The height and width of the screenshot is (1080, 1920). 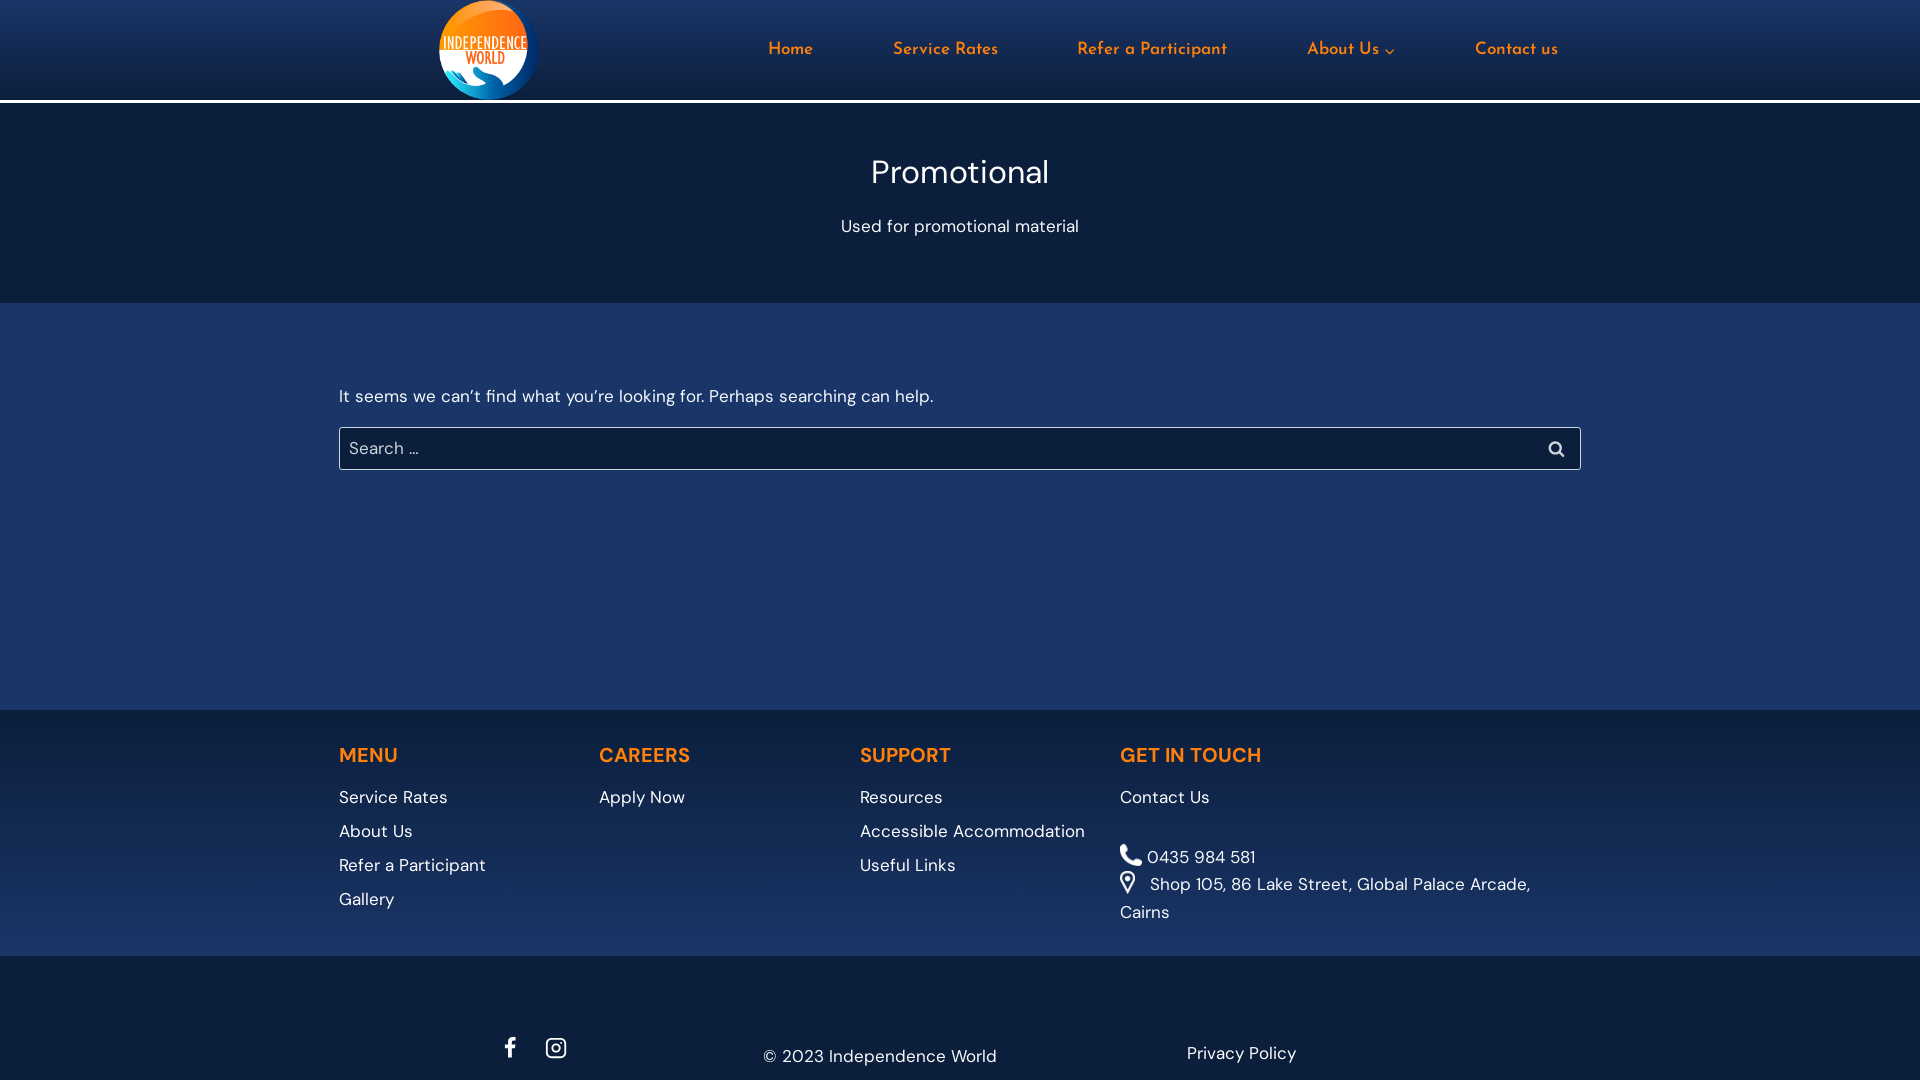 I want to click on Accessible Accommodation, so click(x=975, y=831).